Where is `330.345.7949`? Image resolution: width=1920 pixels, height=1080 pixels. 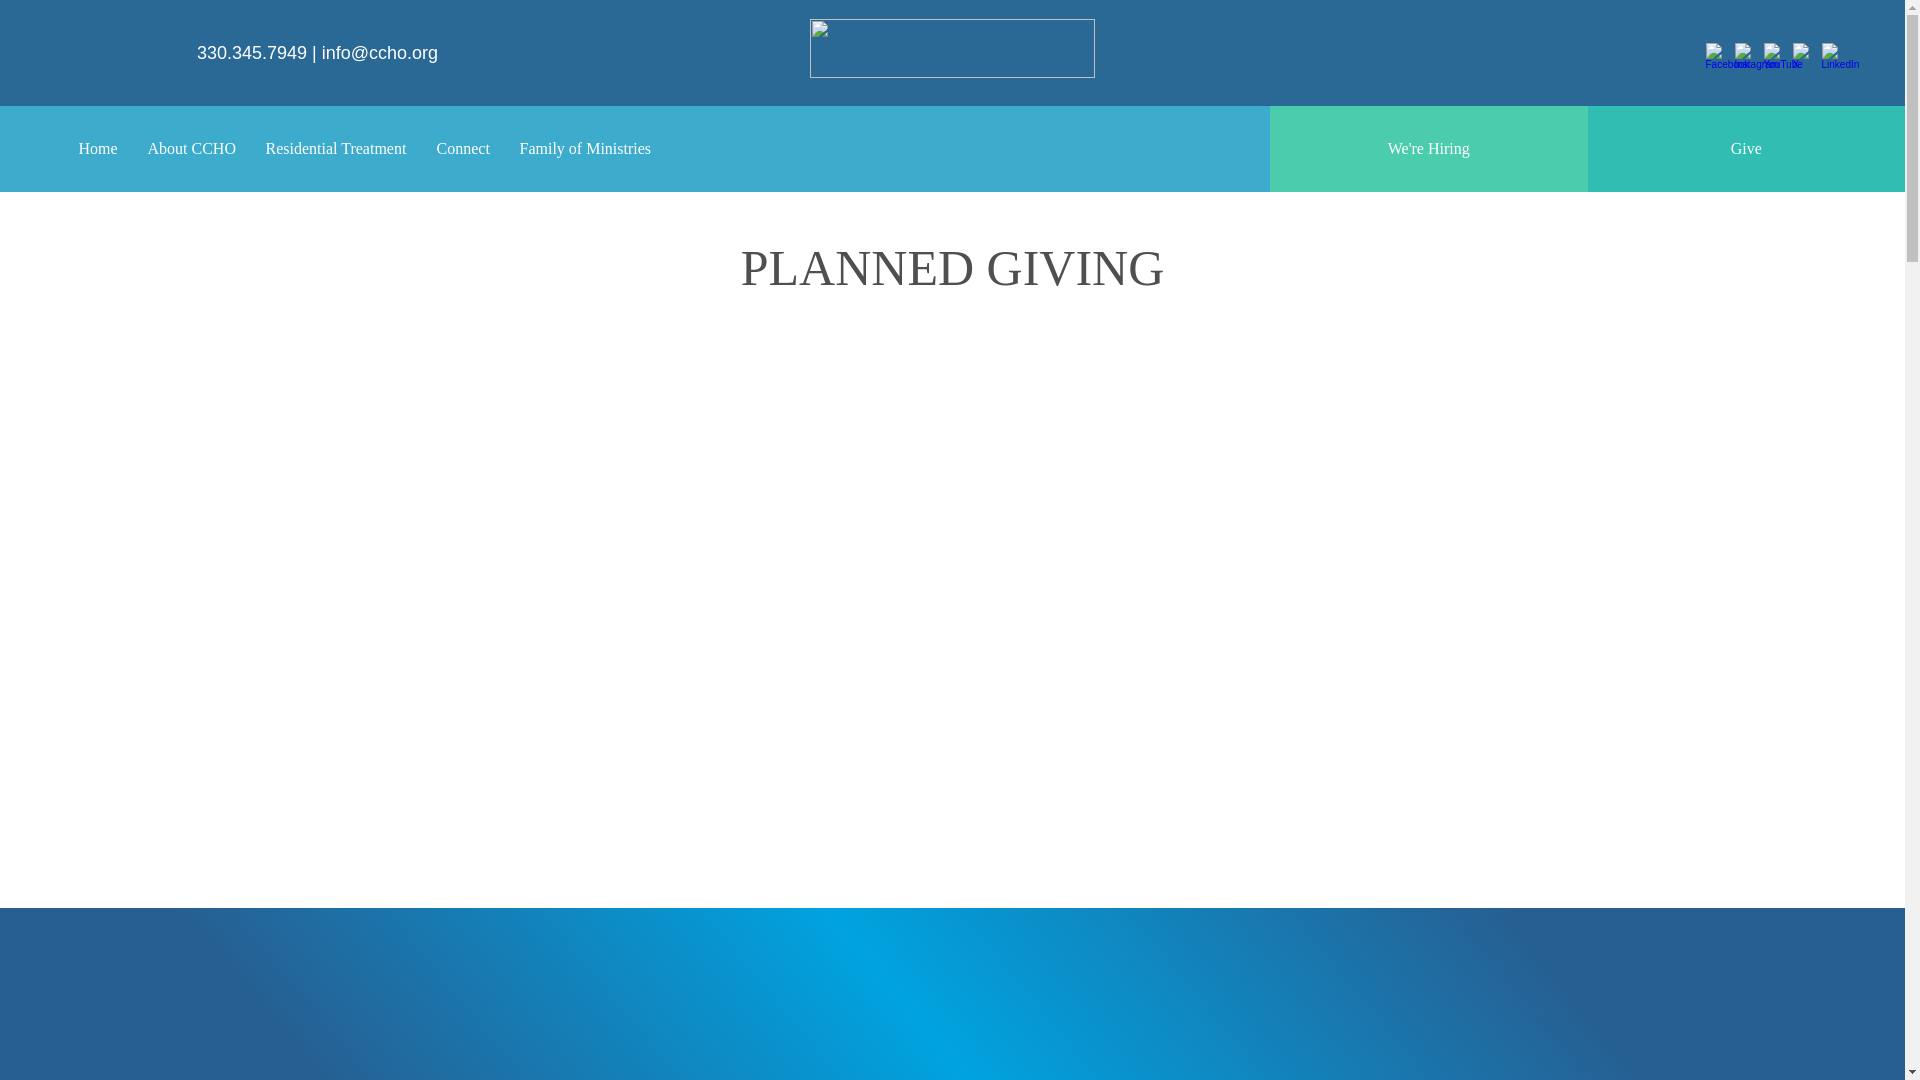
330.345.7949 is located at coordinates (252, 52).